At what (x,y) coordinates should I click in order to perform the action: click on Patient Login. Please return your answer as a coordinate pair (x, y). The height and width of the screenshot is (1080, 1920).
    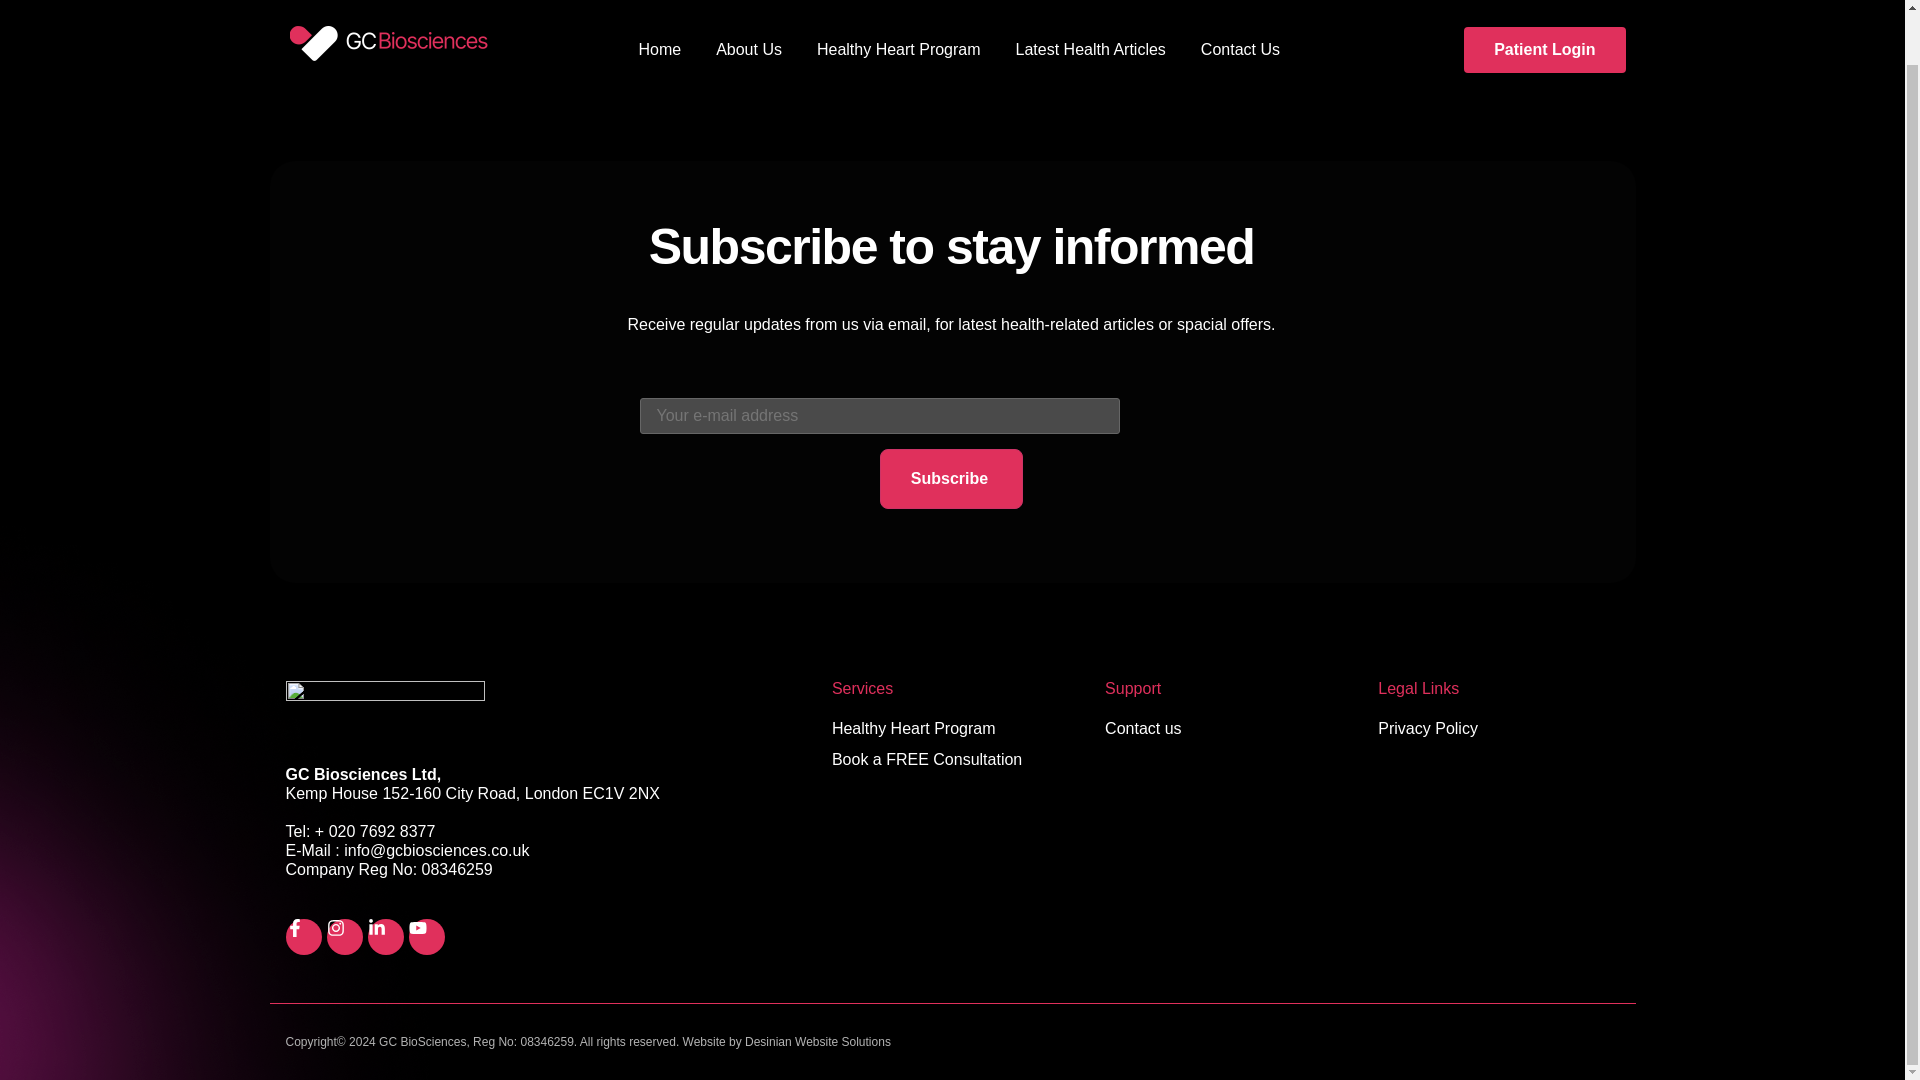
    Looking at the image, I should click on (1544, 10).